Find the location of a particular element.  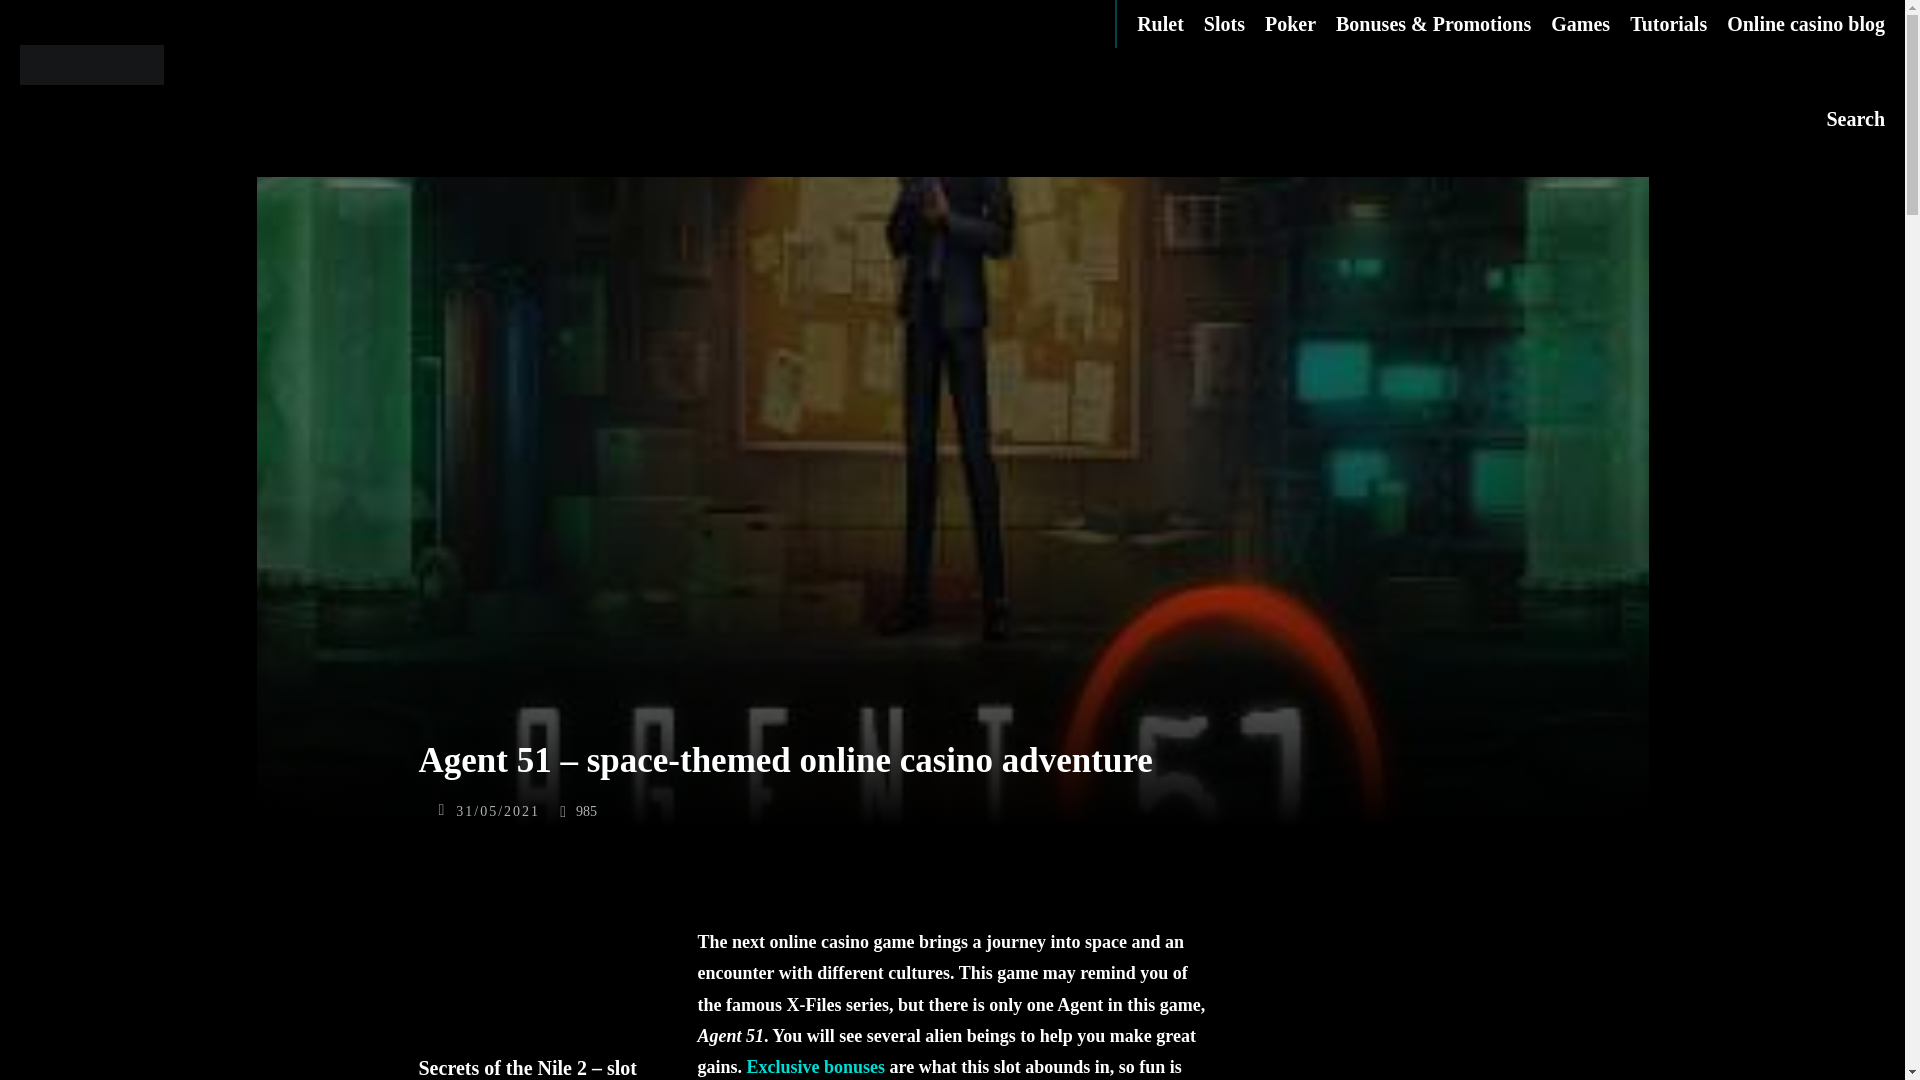

Games is located at coordinates (1590, 24).